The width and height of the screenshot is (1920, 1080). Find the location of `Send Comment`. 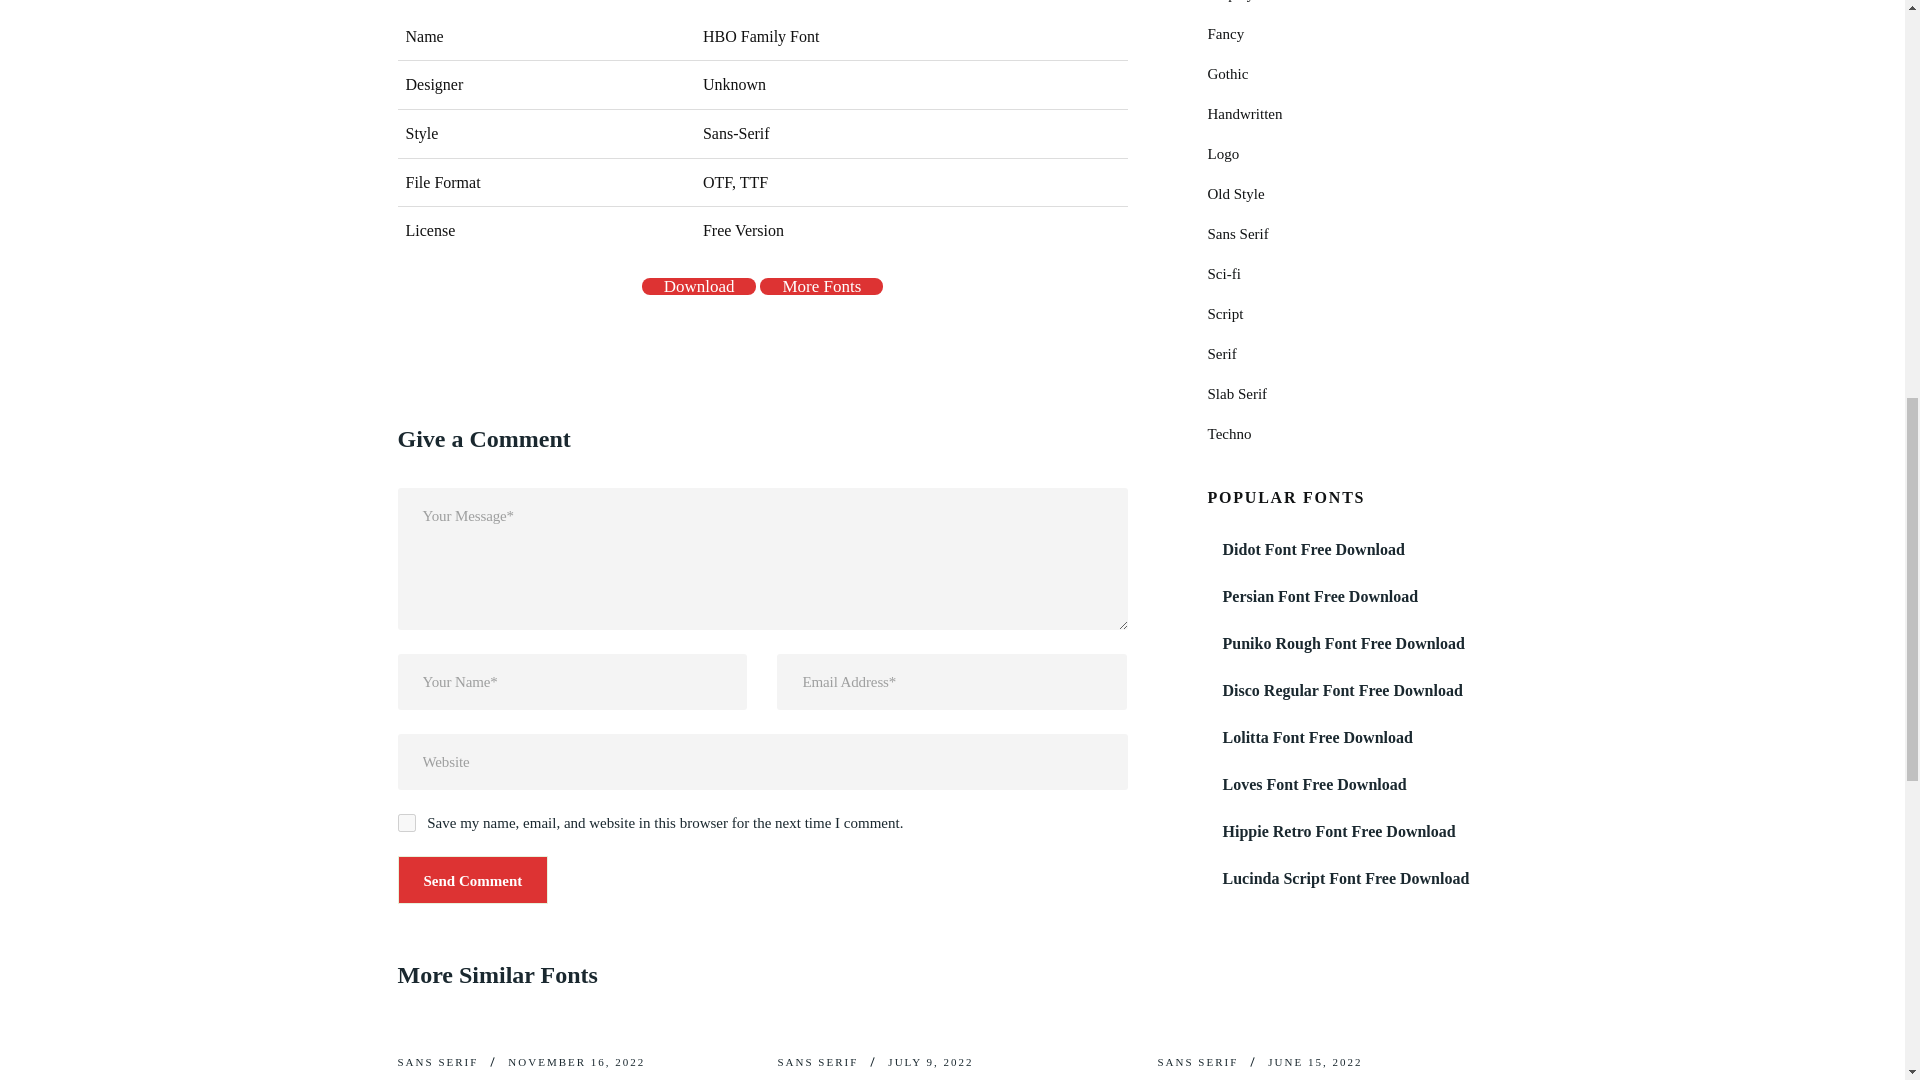

Send Comment is located at coordinates (473, 880).